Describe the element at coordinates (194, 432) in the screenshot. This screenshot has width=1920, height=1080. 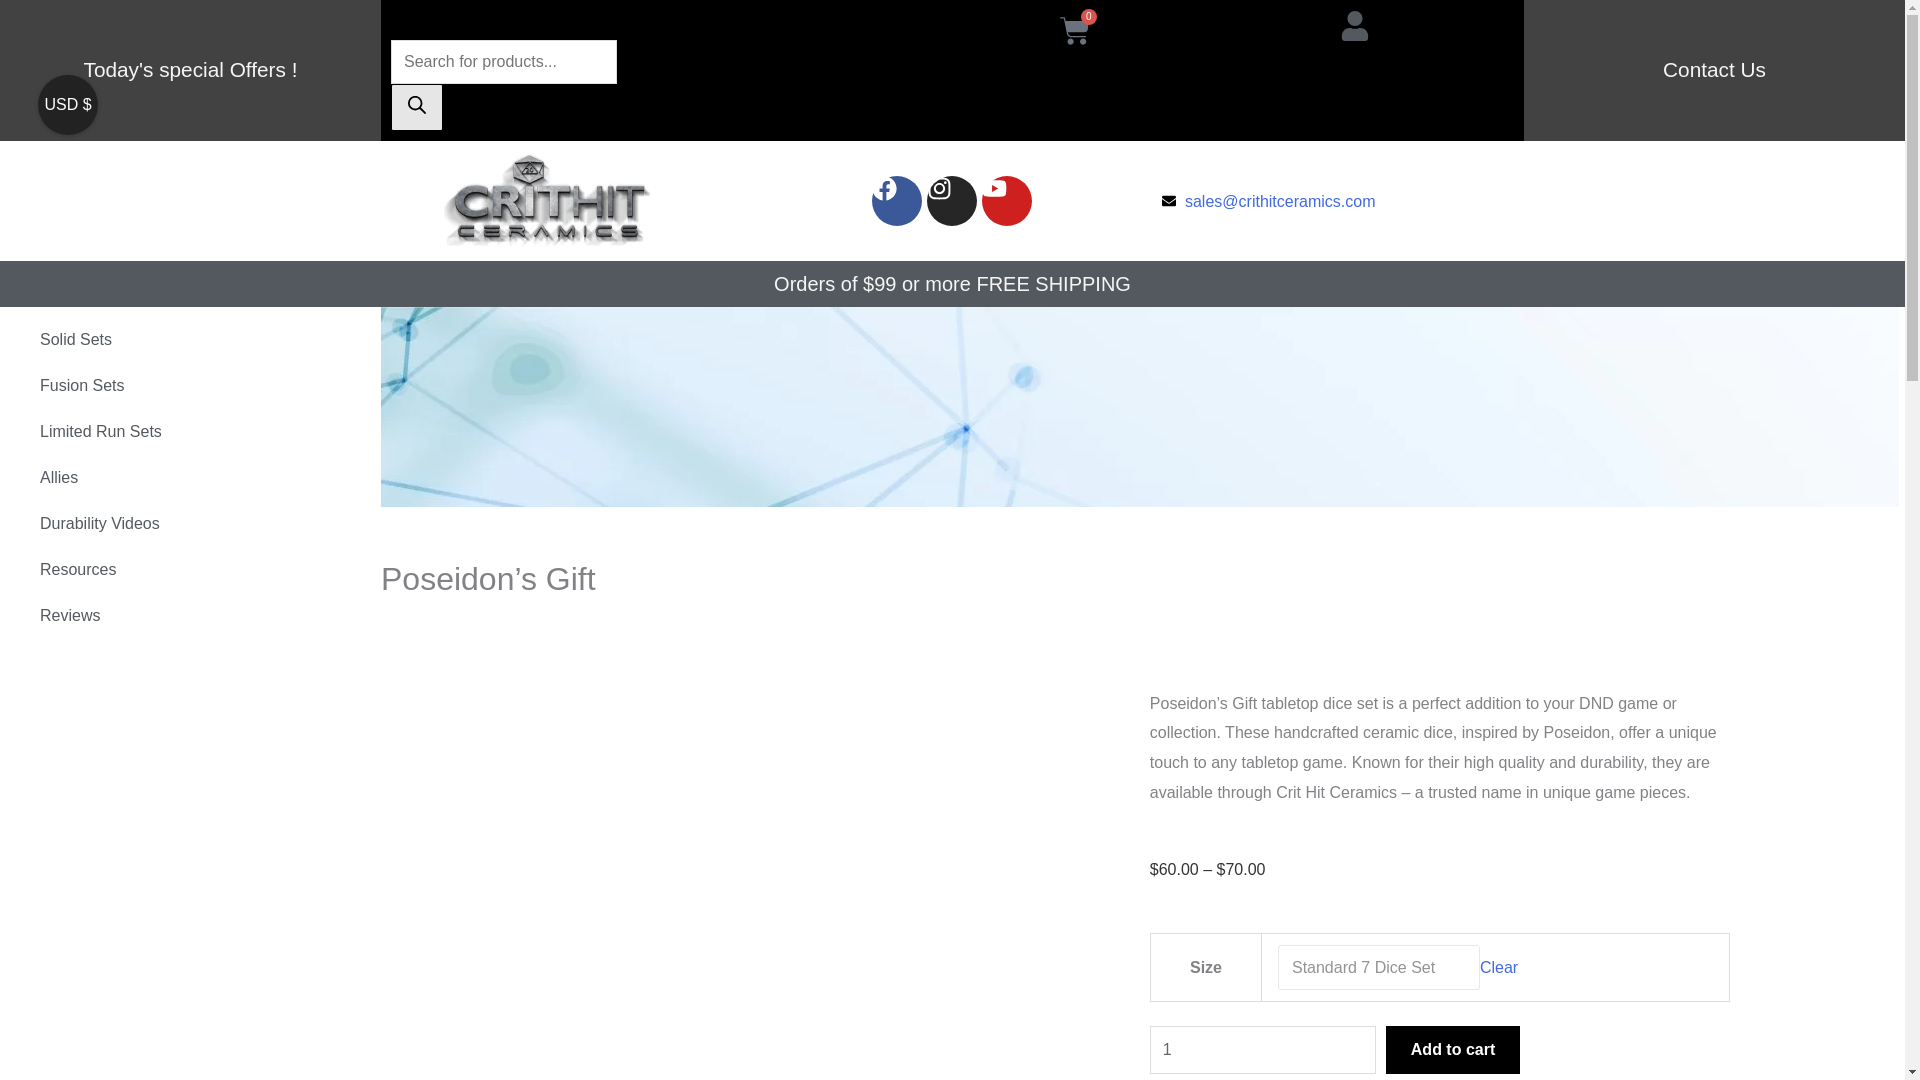
I see `Limited Run Sets` at that location.